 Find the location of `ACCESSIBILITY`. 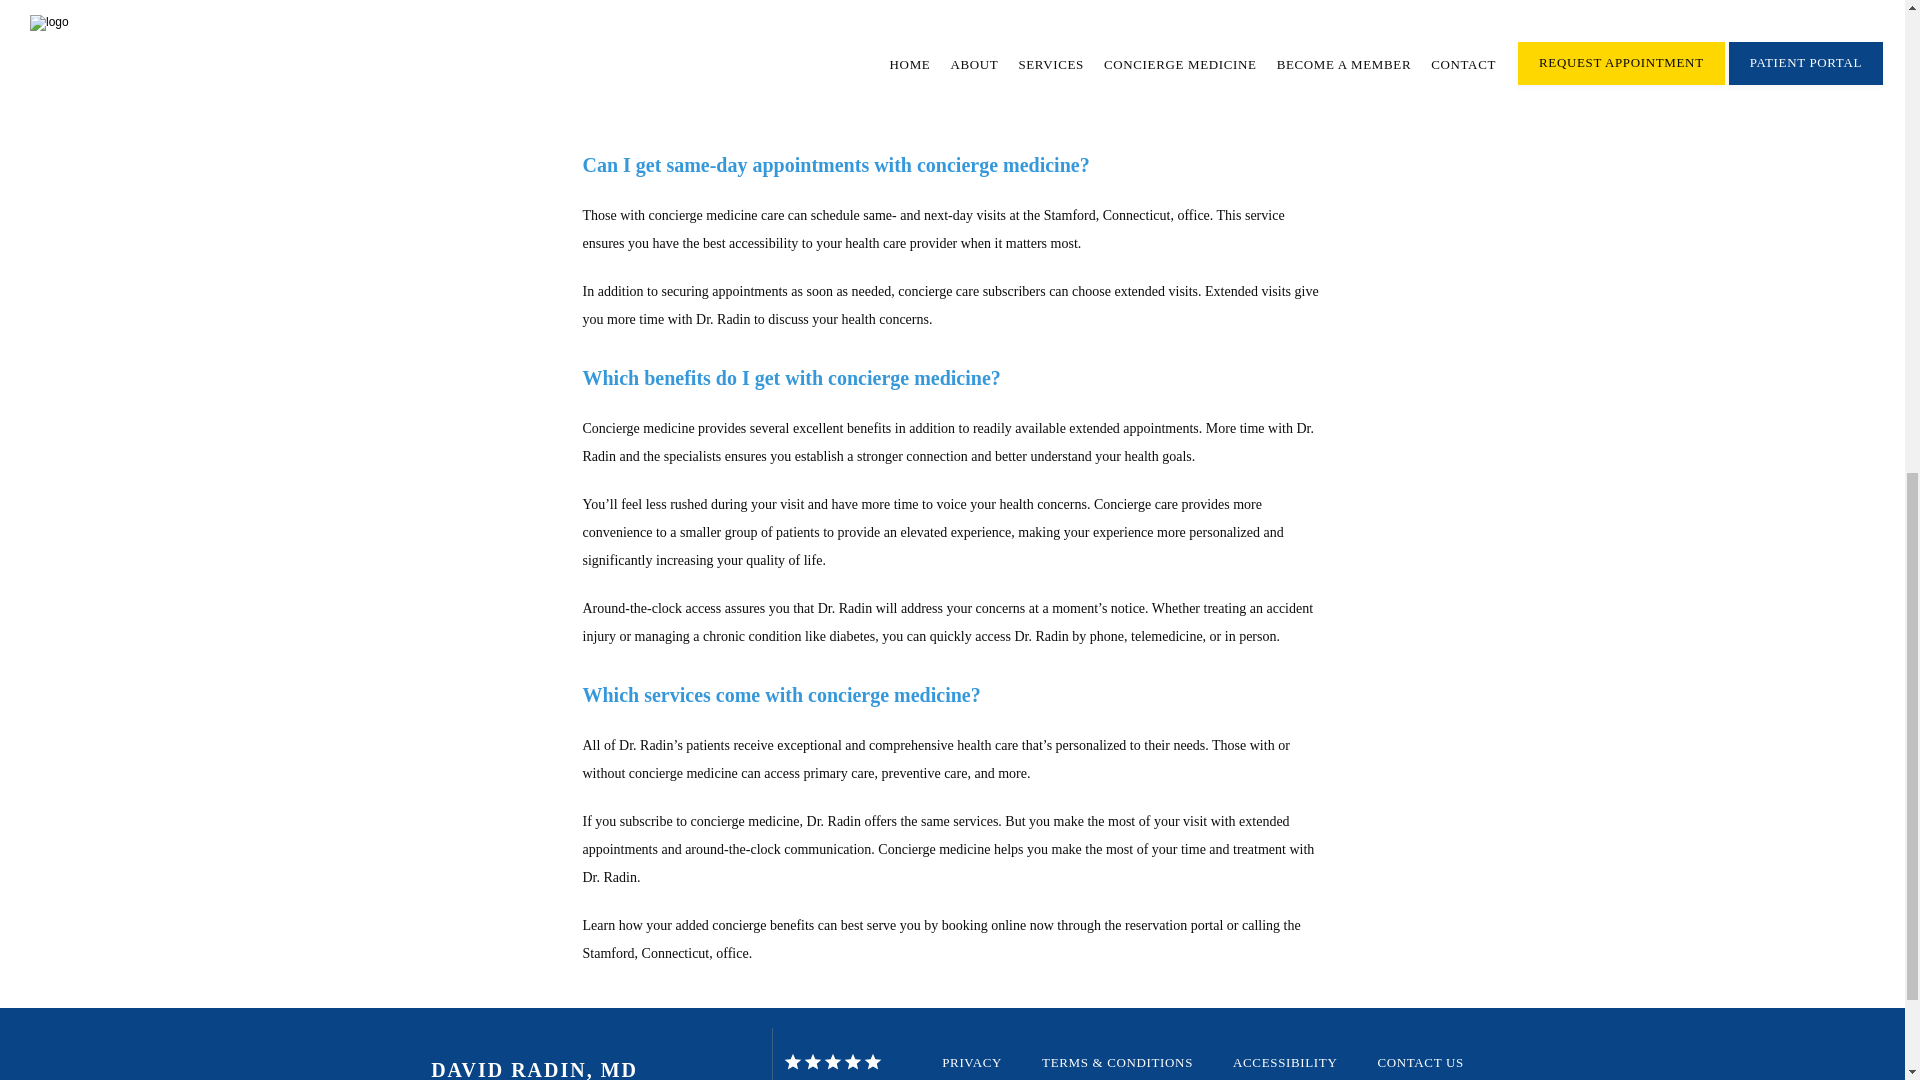

ACCESSIBILITY is located at coordinates (1284, 1062).